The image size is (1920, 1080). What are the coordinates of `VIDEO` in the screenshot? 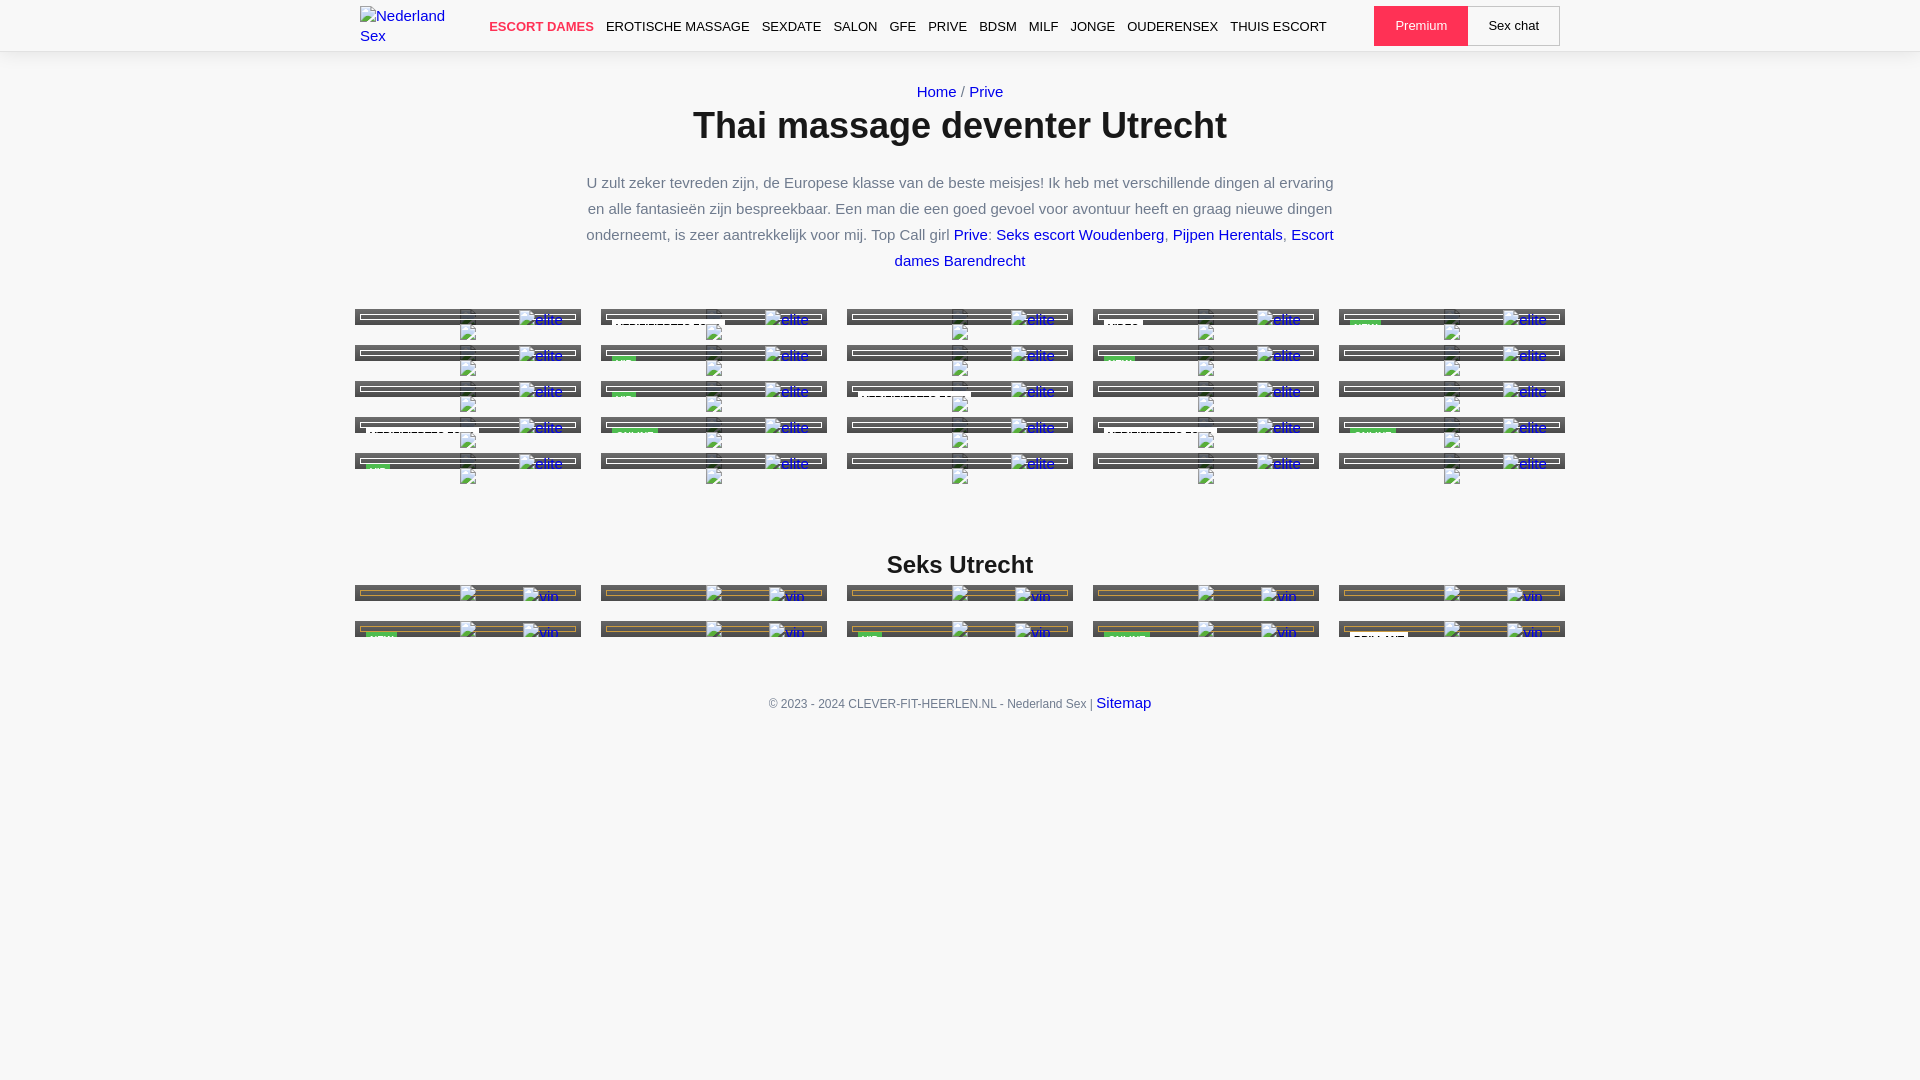 It's located at (1206, 316).